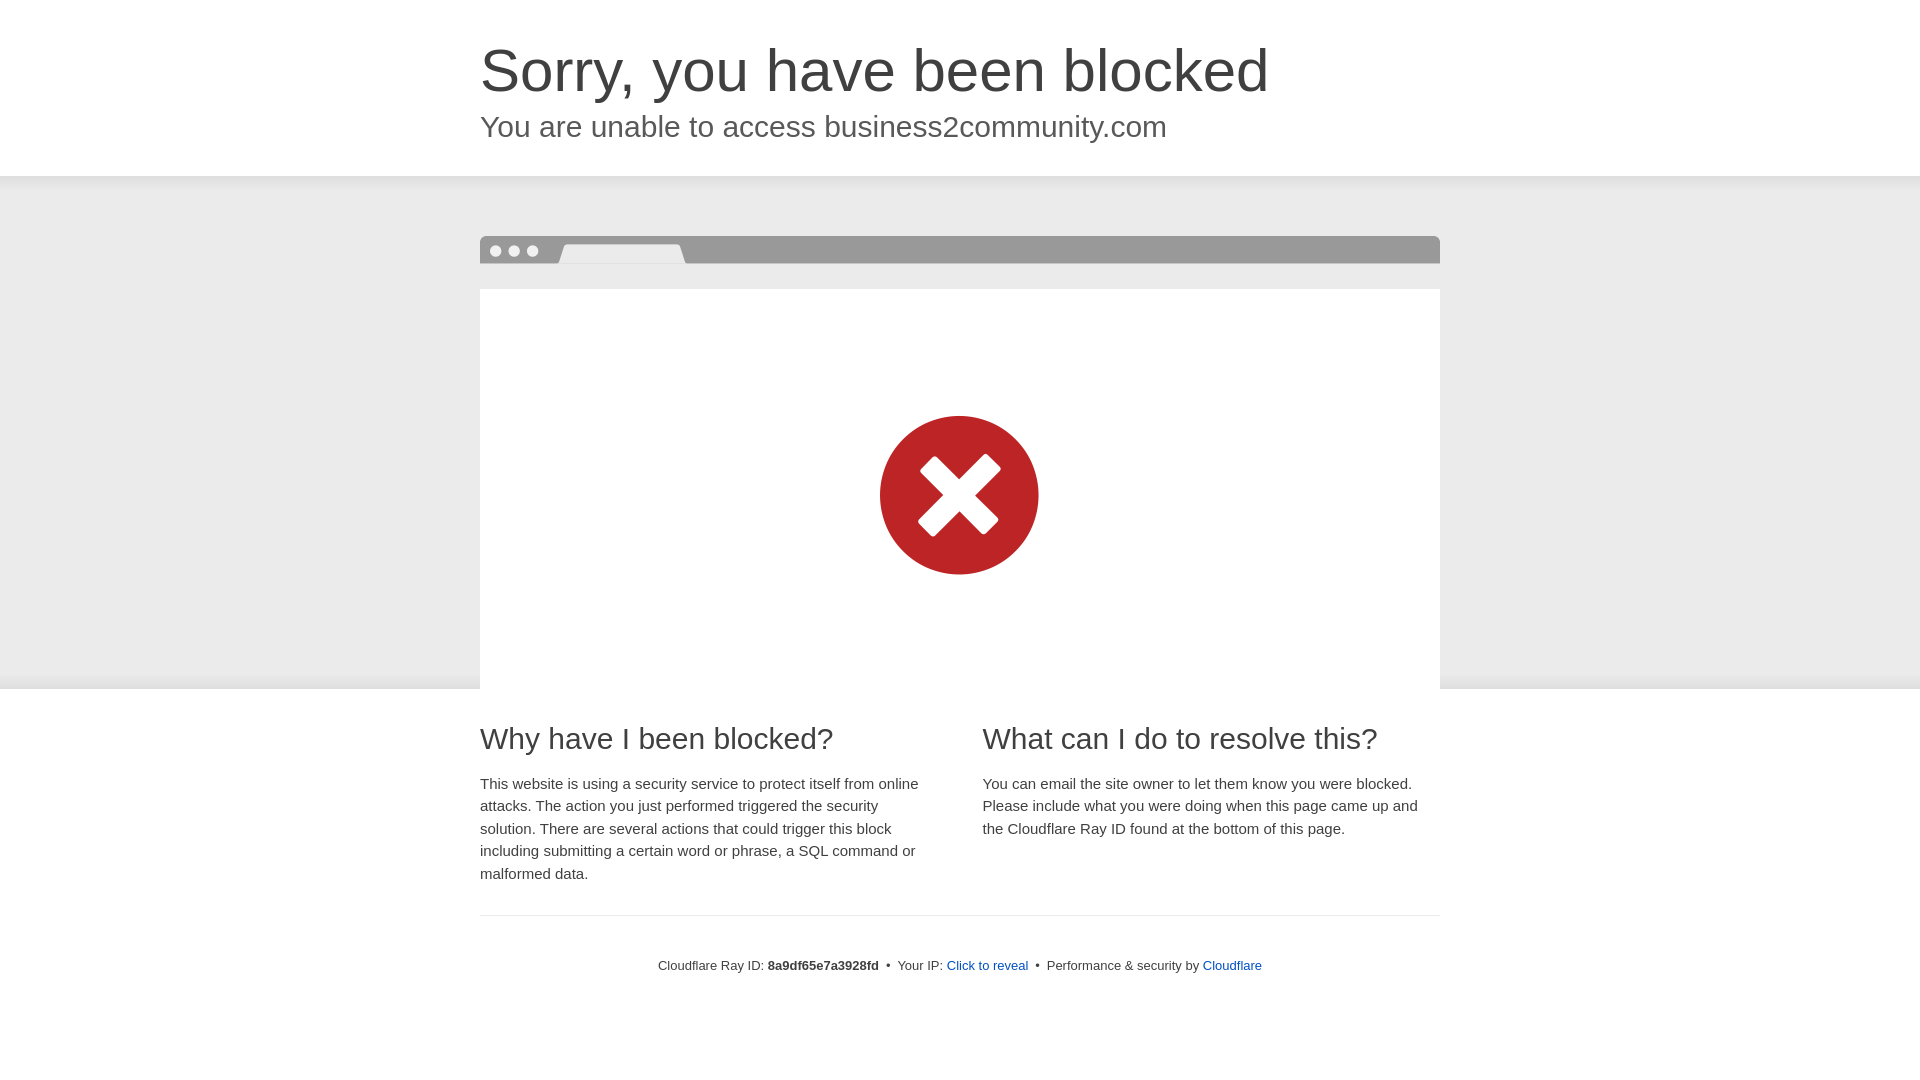 The width and height of the screenshot is (1920, 1080). What do you see at coordinates (1232, 965) in the screenshot?
I see `Cloudflare` at bounding box center [1232, 965].